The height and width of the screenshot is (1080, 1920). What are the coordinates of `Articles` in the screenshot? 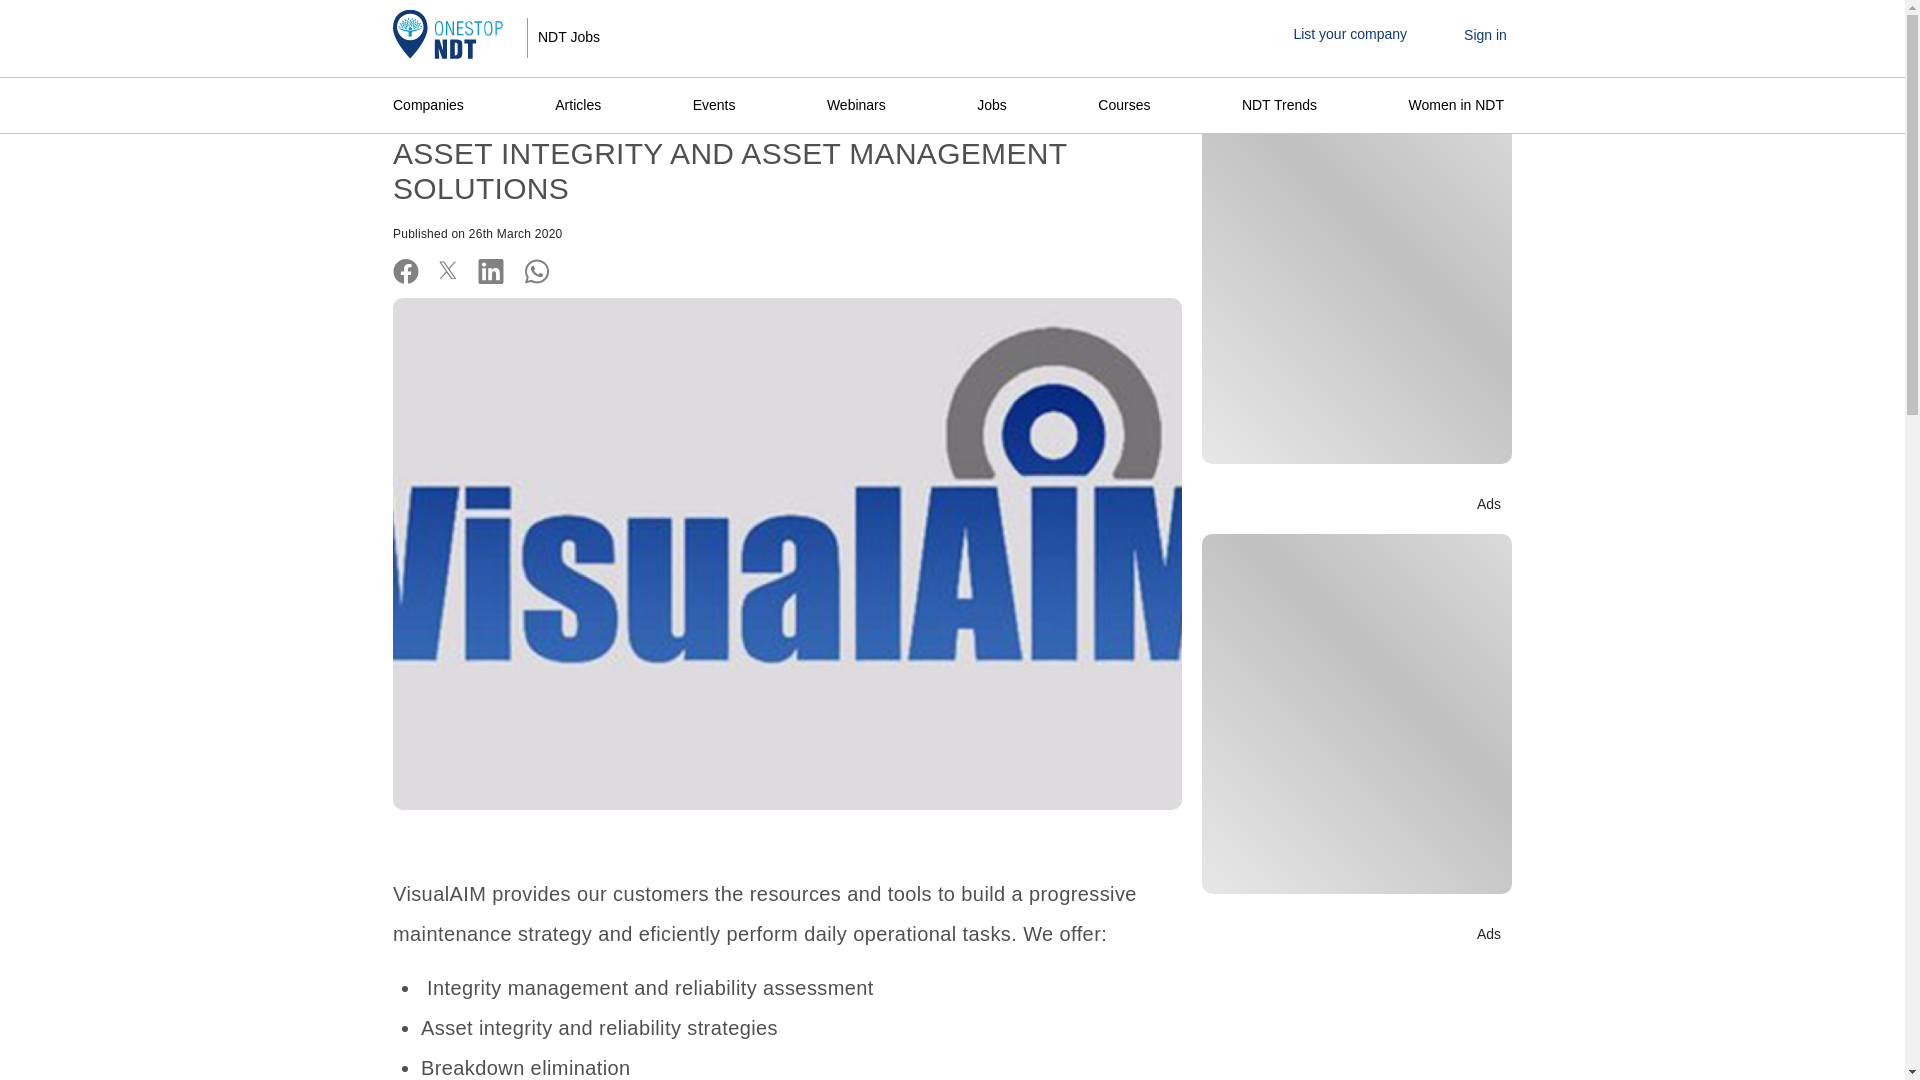 It's located at (578, 106).